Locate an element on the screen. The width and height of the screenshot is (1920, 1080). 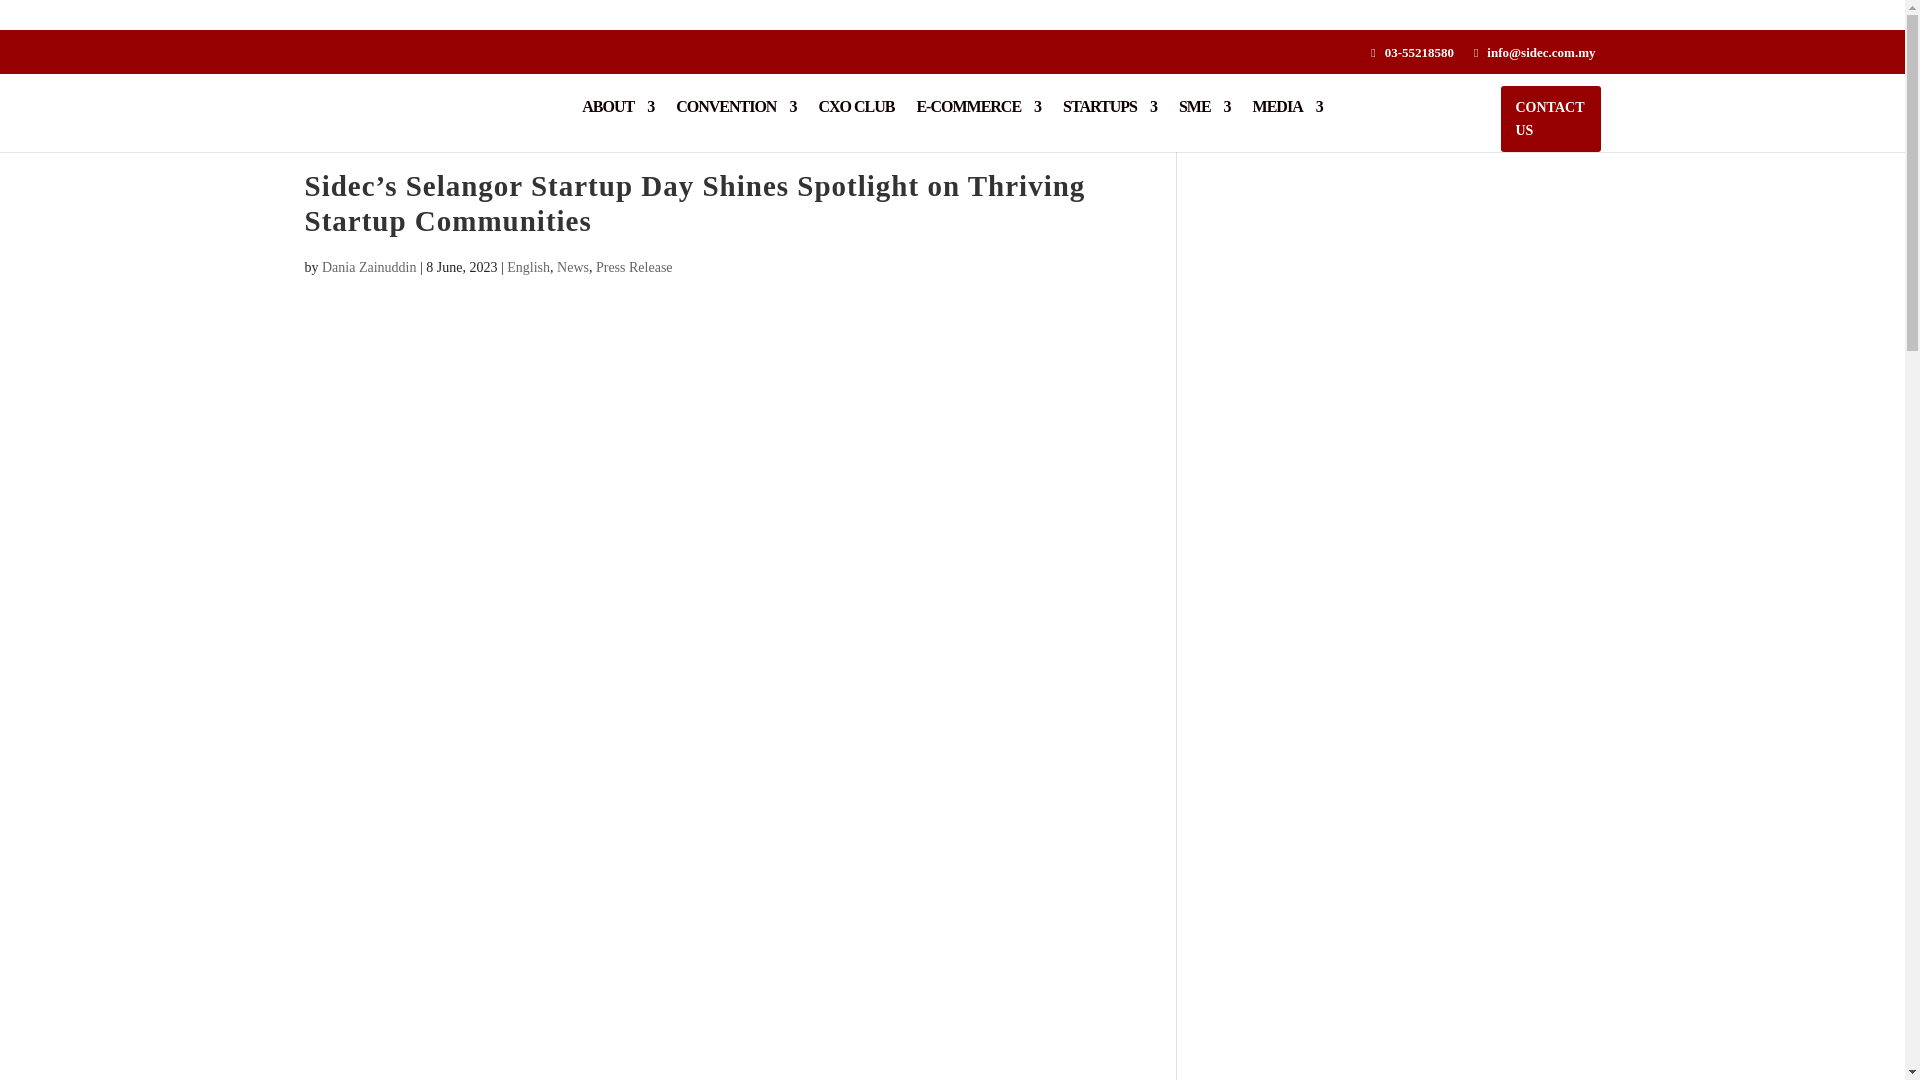
CONVENTION is located at coordinates (736, 120).